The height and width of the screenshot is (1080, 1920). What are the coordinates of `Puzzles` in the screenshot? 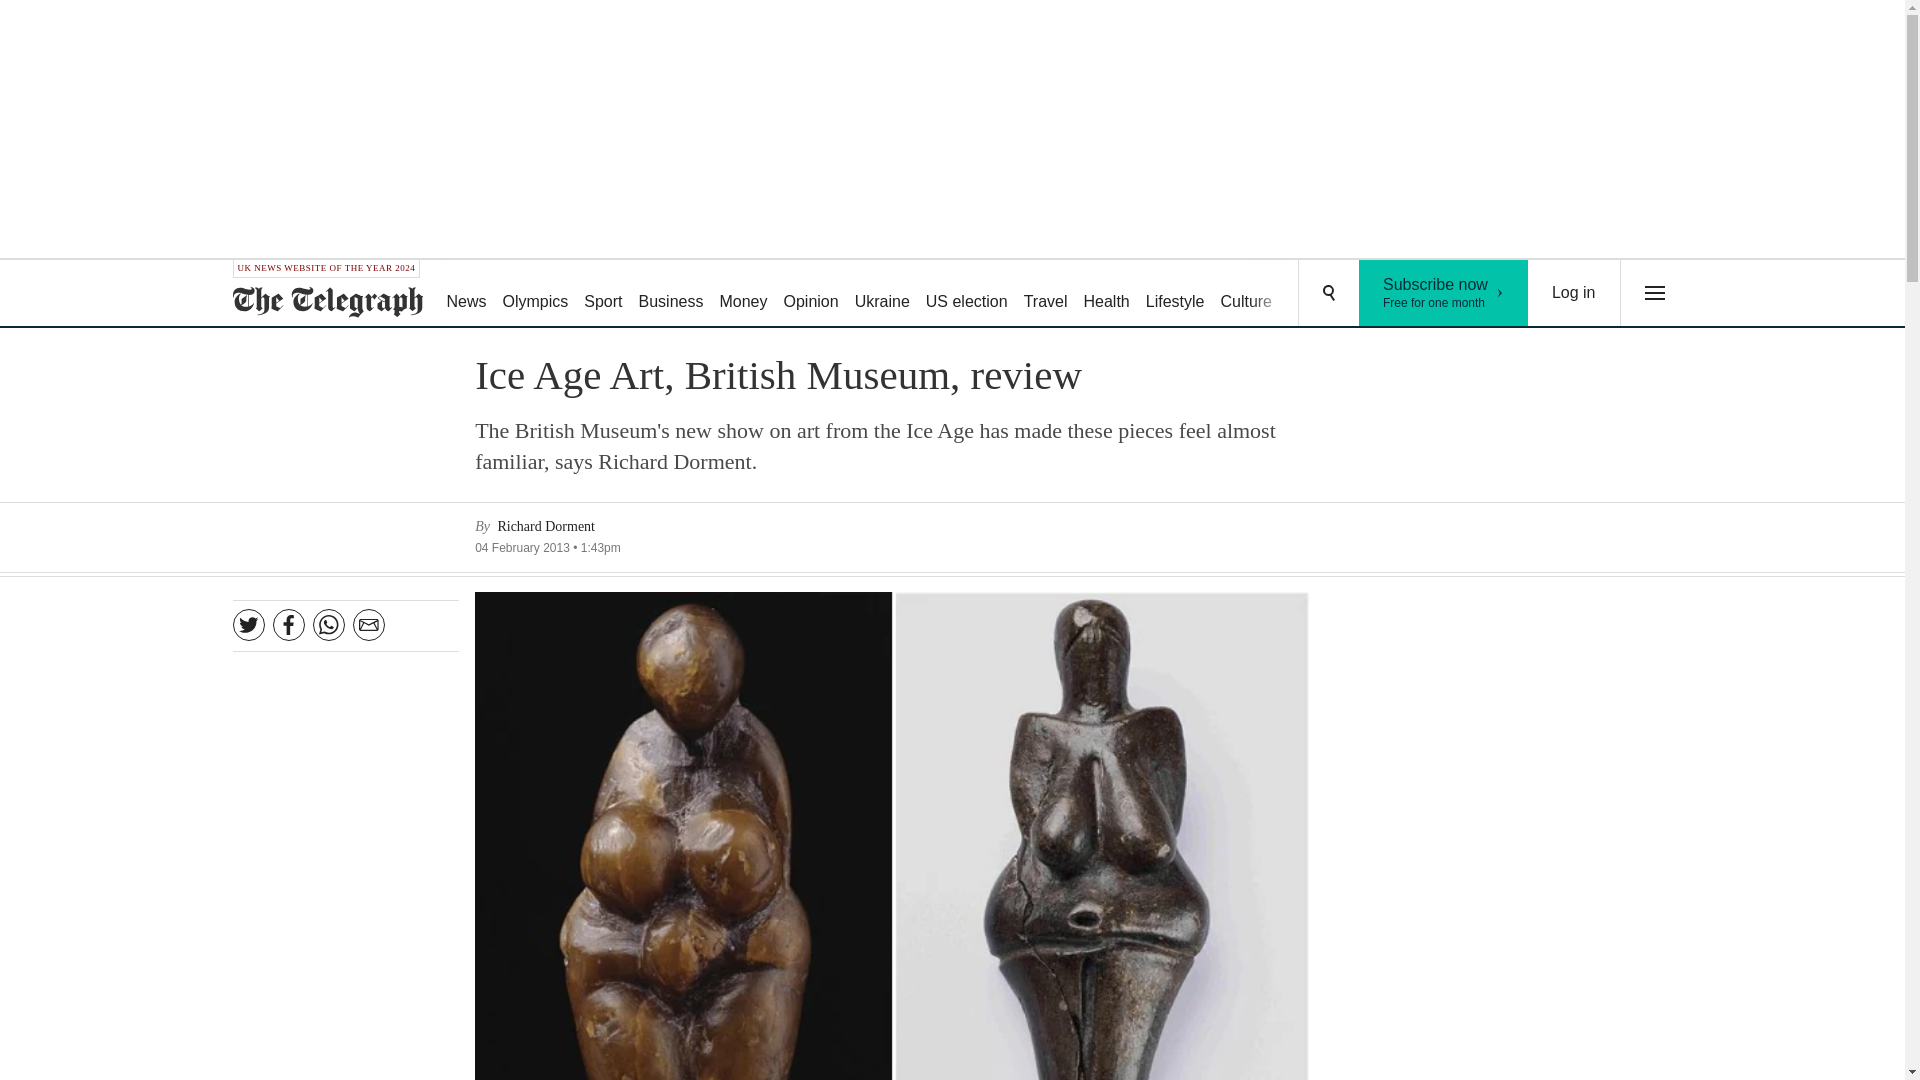 It's located at (742, 294).